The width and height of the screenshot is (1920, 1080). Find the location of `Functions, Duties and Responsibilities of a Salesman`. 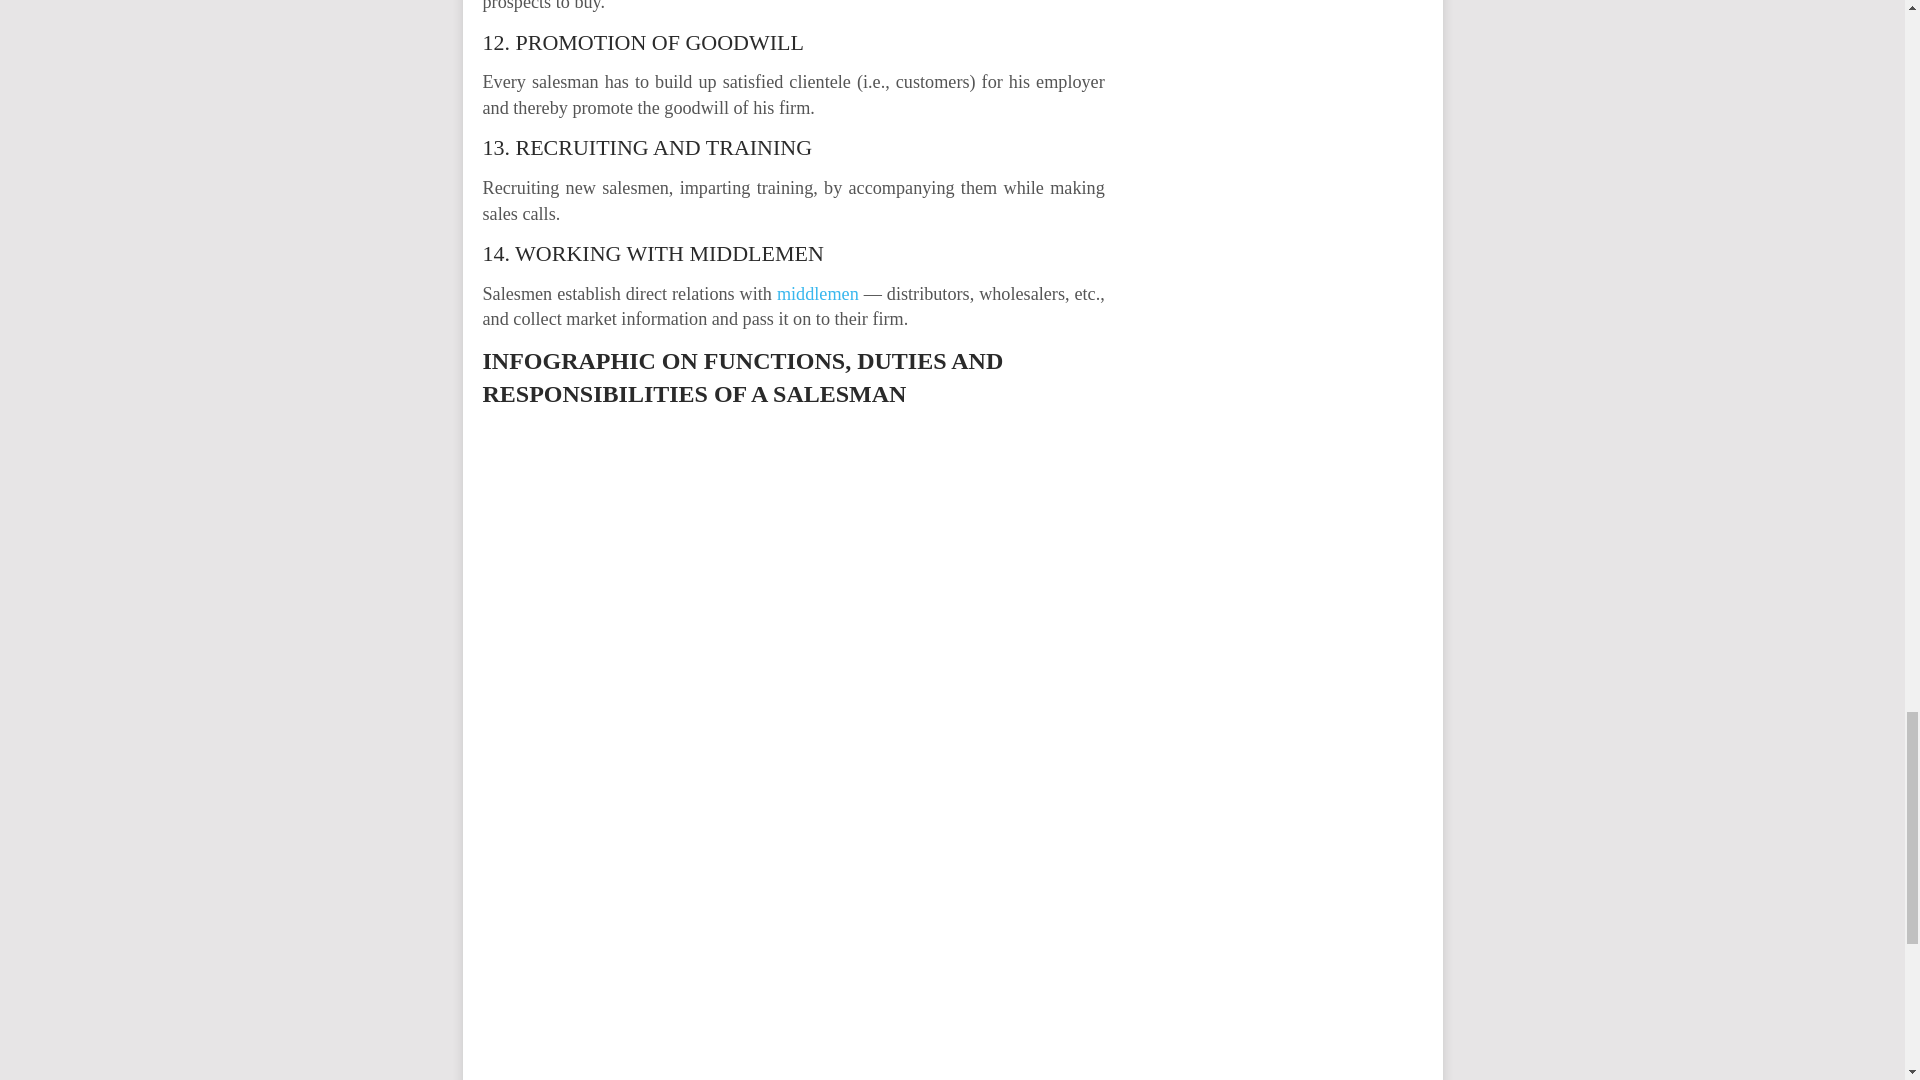

Functions, Duties and Responsibilities of a Salesman is located at coordinates (792, 604).